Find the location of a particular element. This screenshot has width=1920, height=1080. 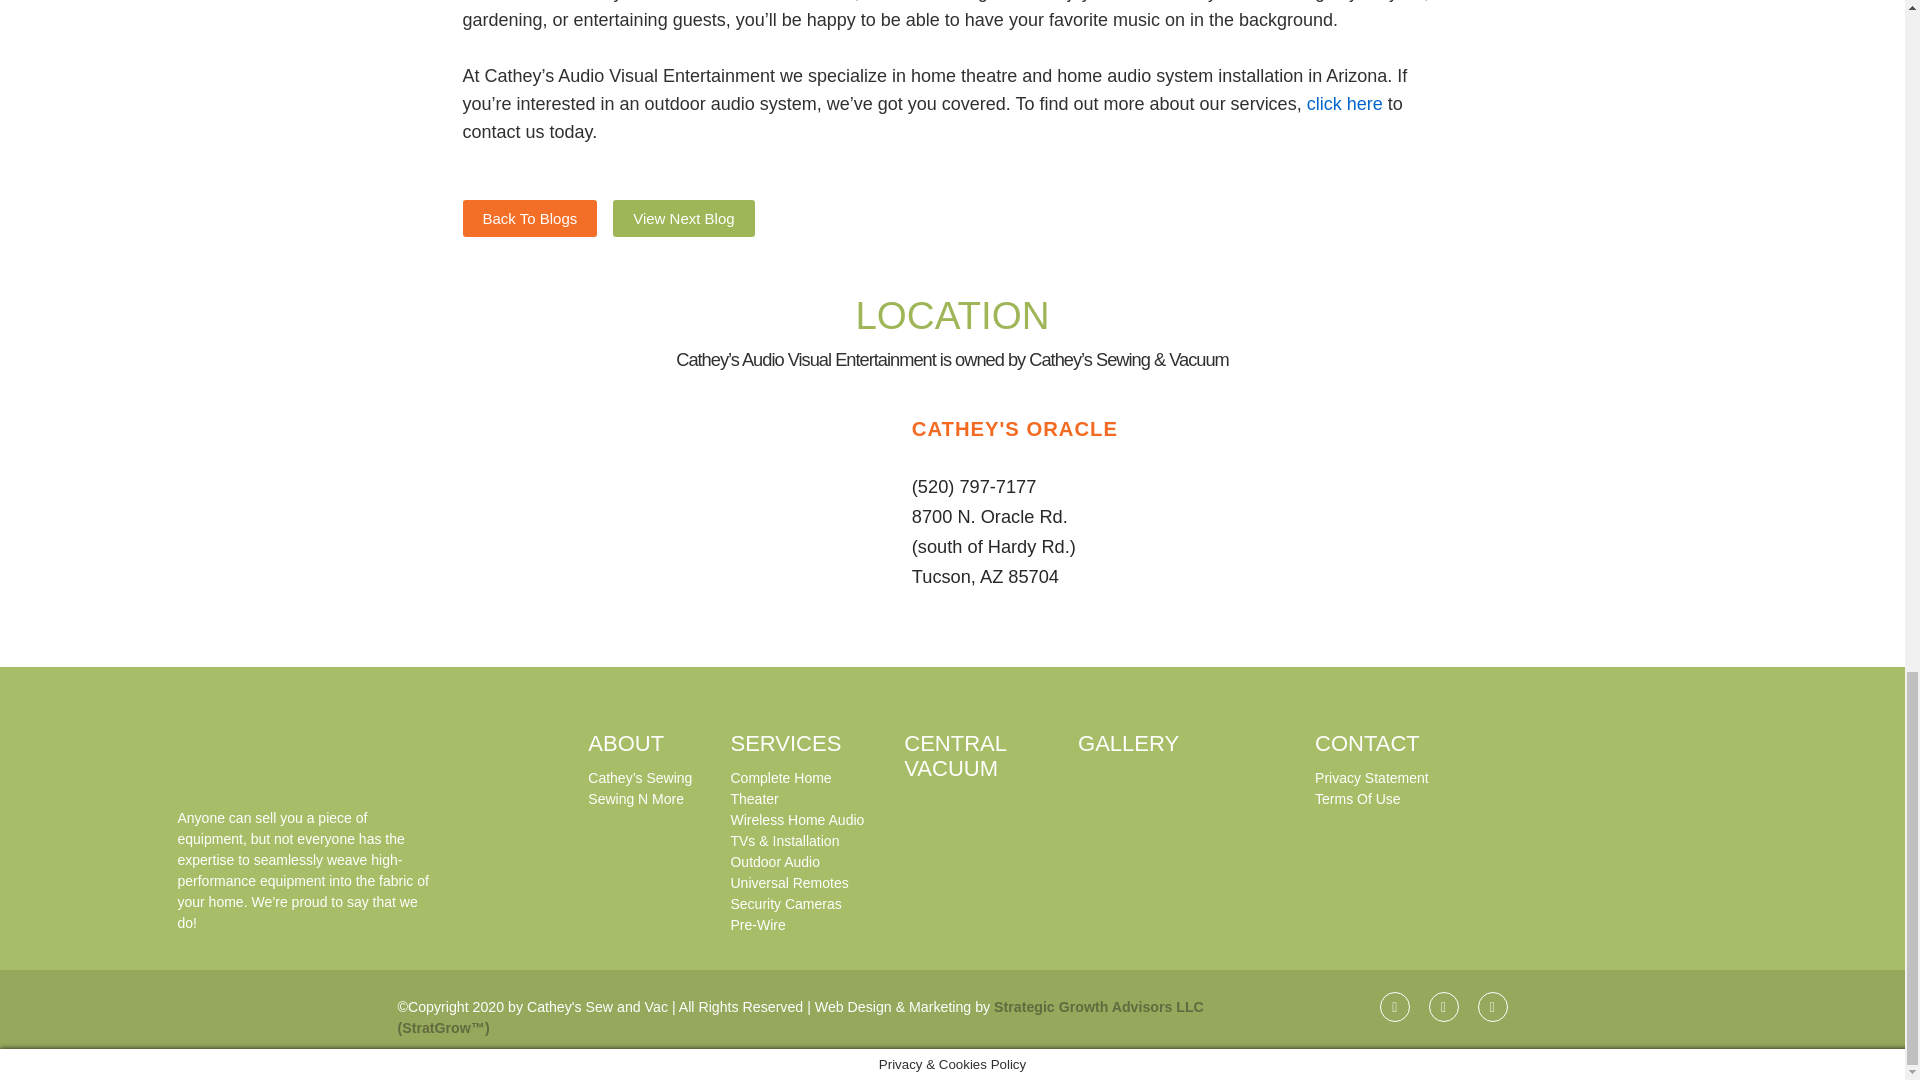

click here is located at coordinates (1344, 104).